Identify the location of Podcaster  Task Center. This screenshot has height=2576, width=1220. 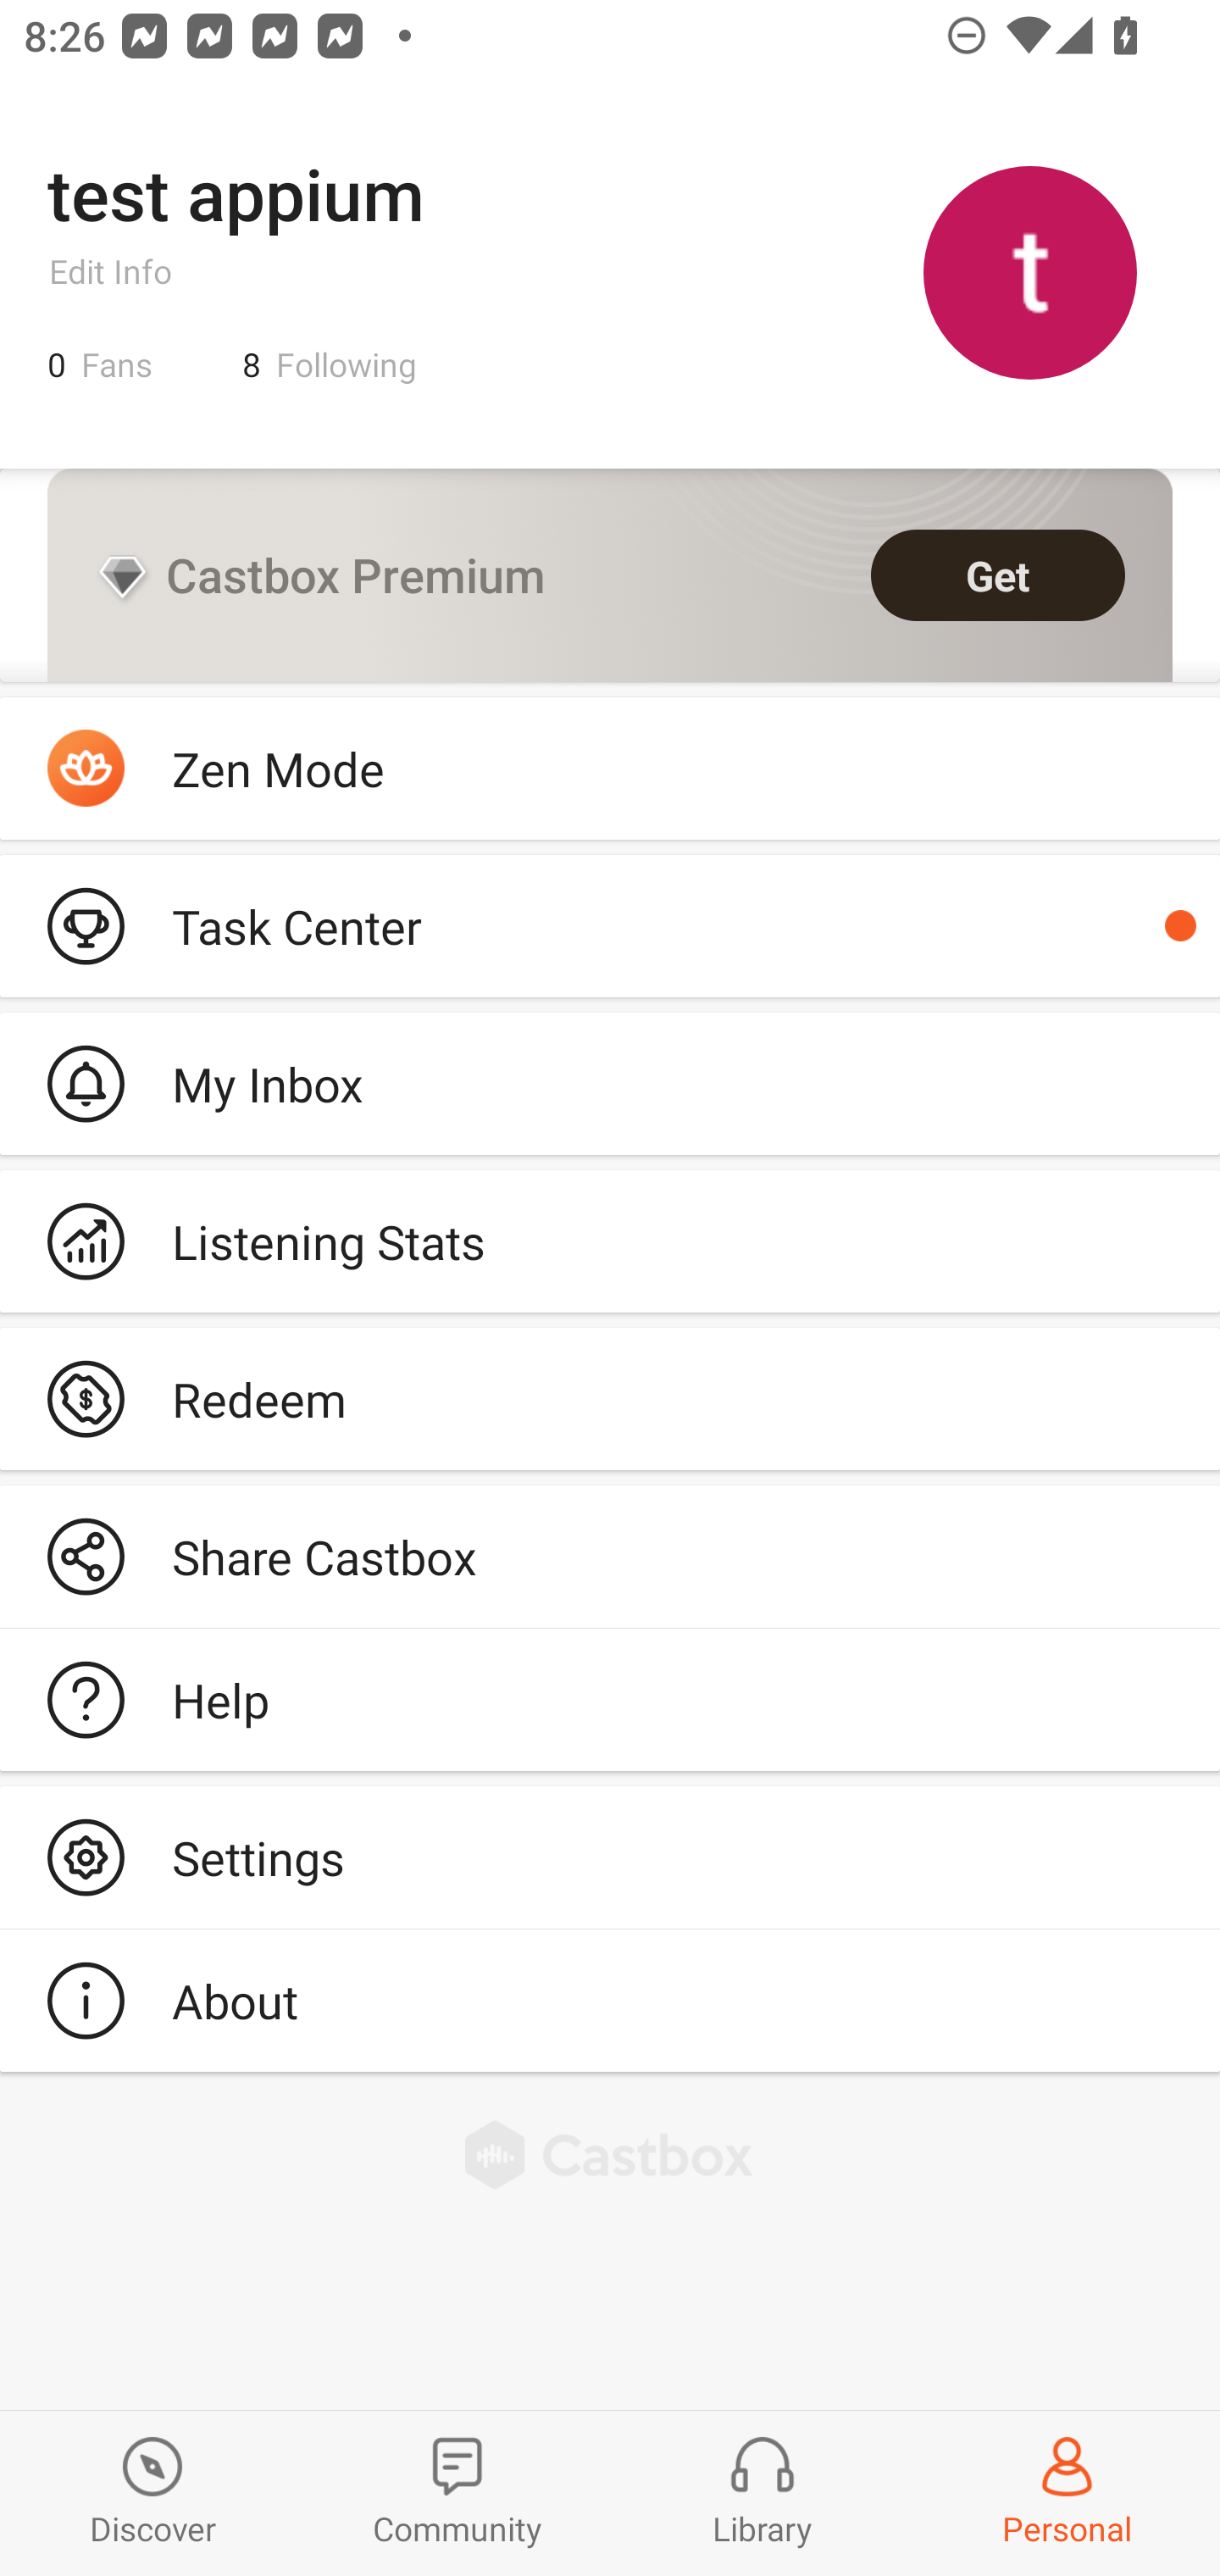
(610, 925).